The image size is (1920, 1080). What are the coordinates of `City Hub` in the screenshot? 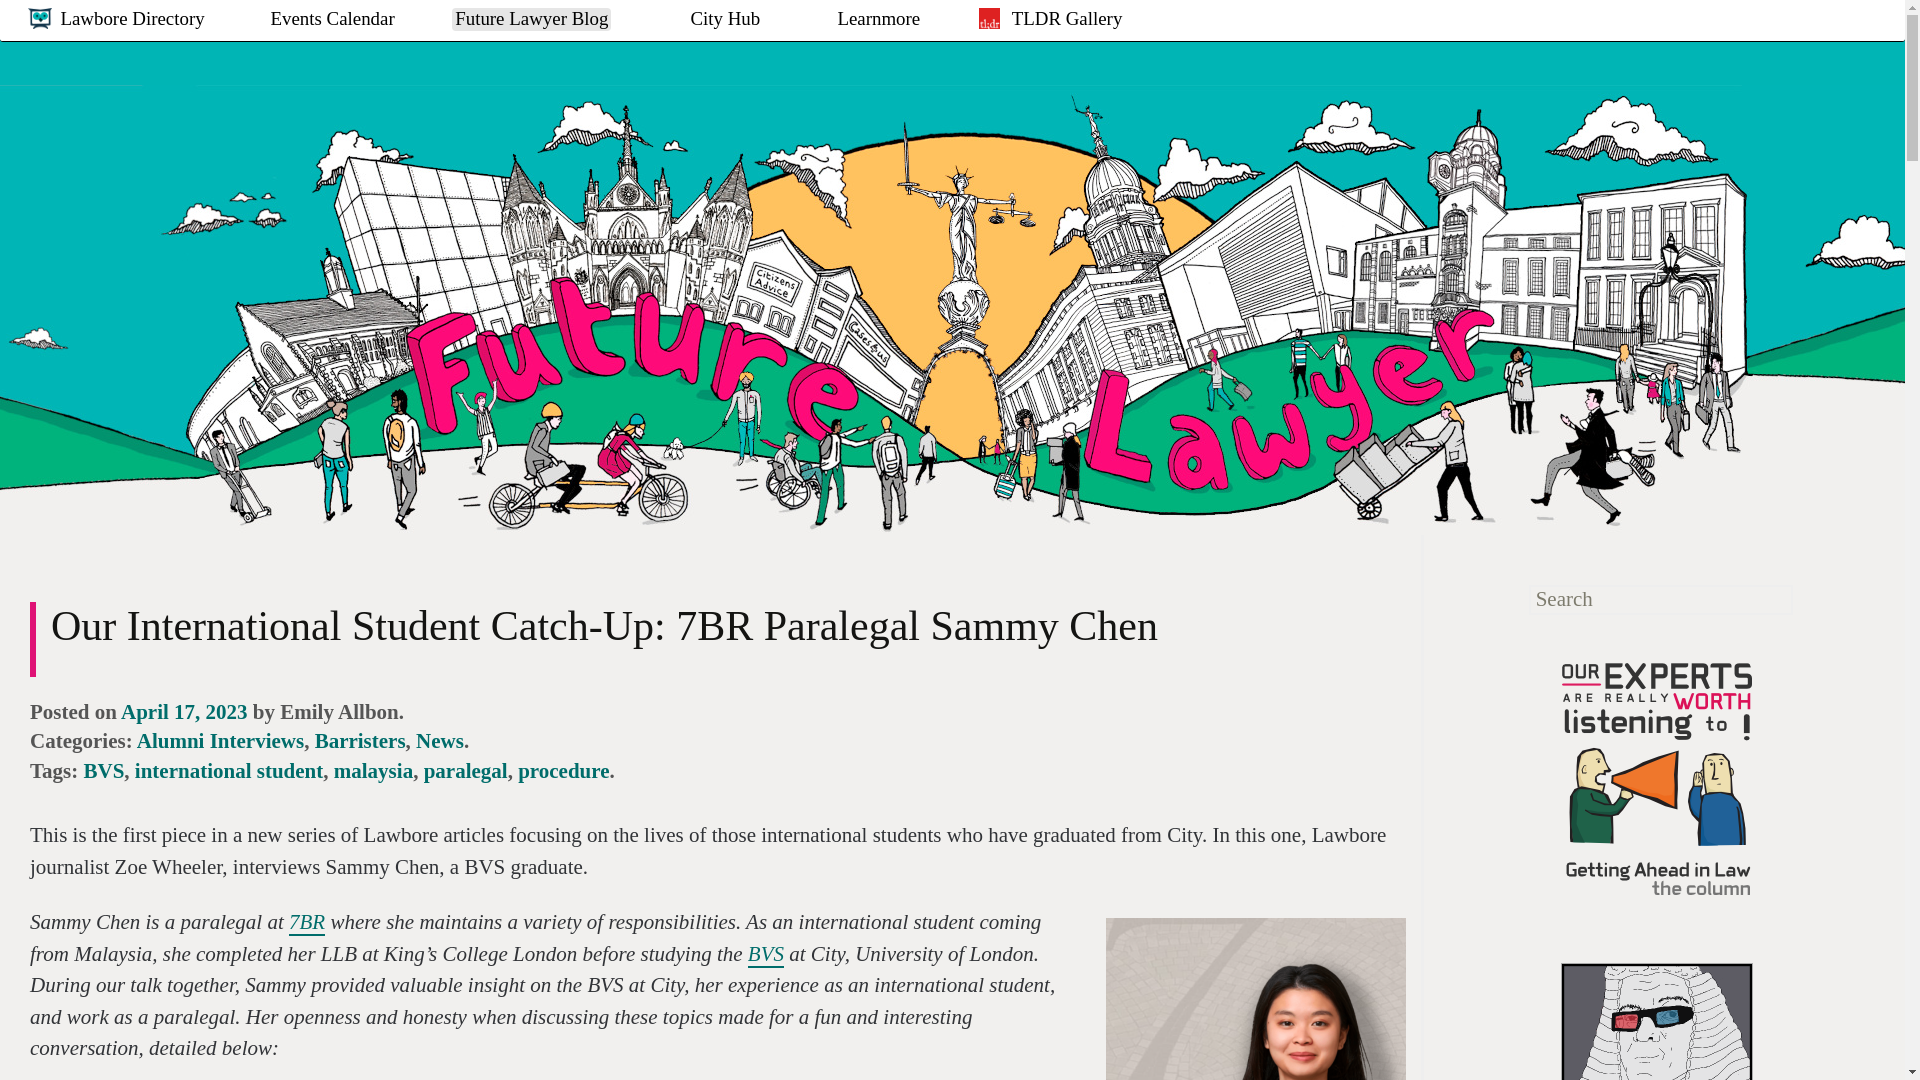 It's located at (726, 44).